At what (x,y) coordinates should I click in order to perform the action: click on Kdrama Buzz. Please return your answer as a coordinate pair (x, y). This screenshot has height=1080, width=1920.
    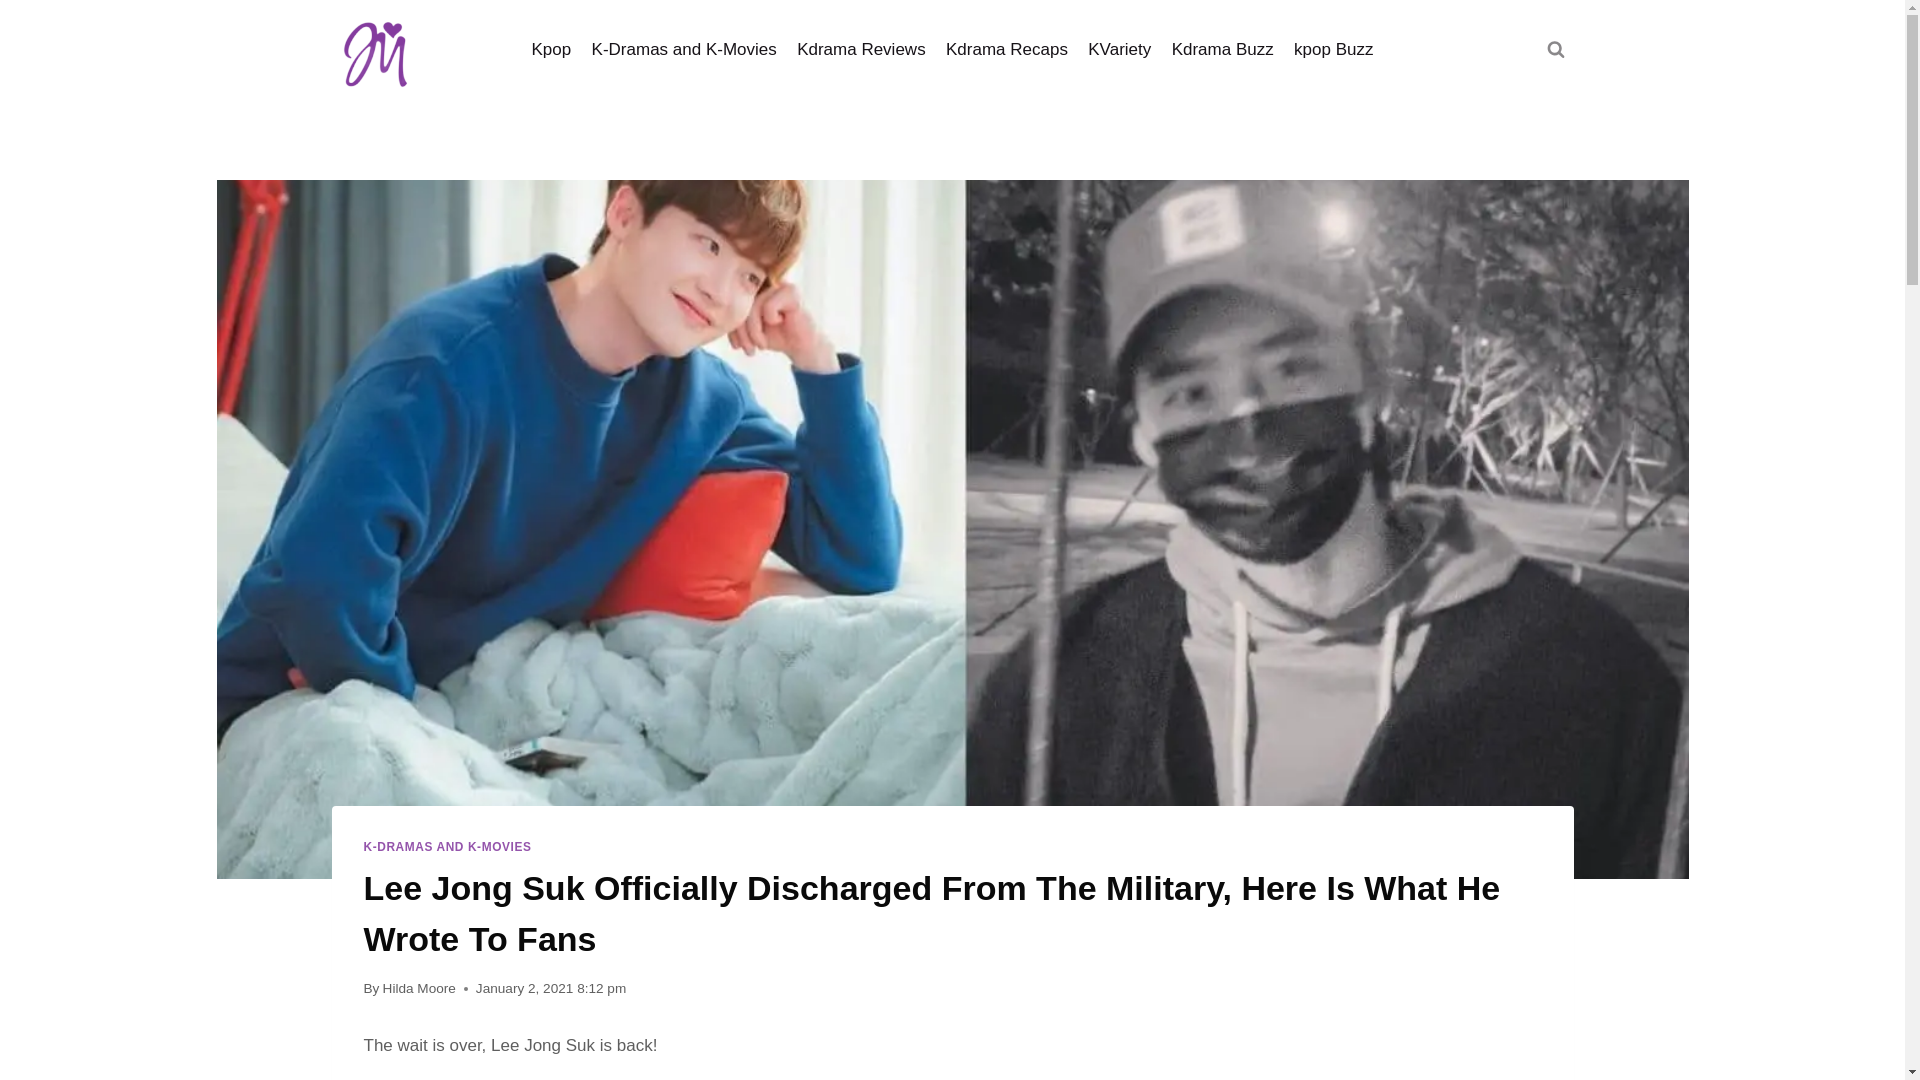
    Looking at the image, I should click on (1222, 50).